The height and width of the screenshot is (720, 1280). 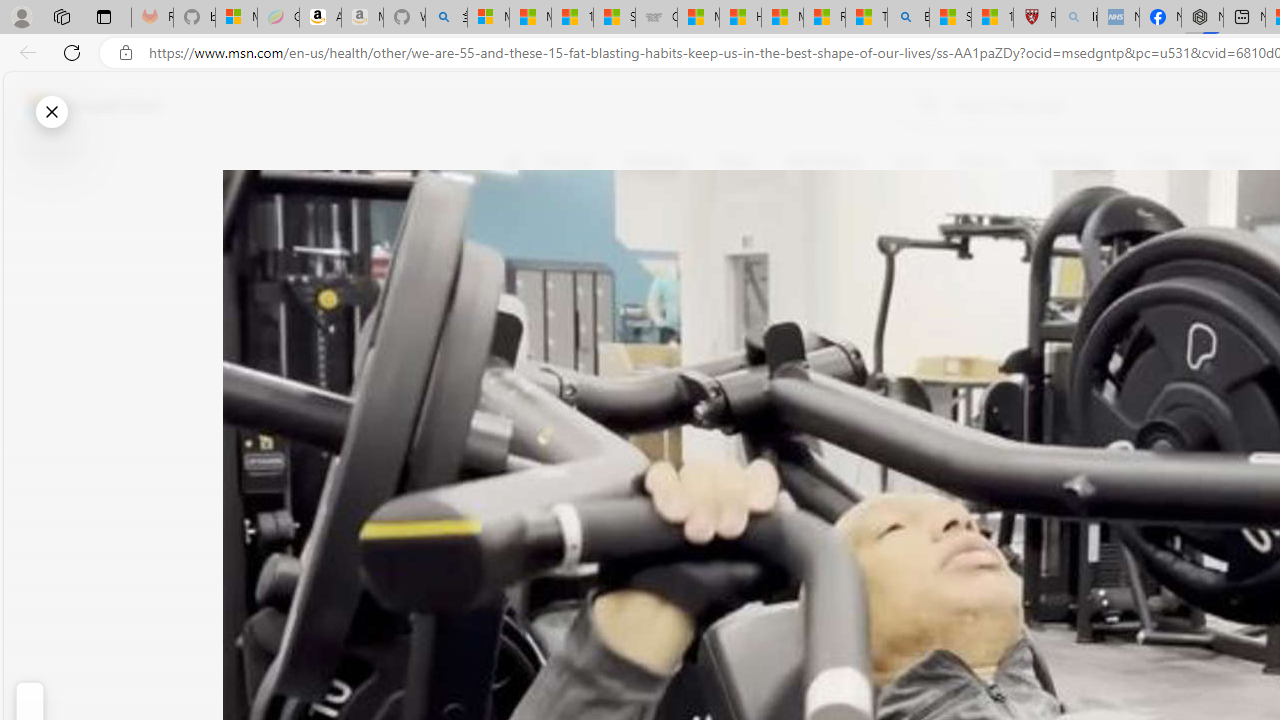 I want to click on Crime, so click(x=1156, y=162).